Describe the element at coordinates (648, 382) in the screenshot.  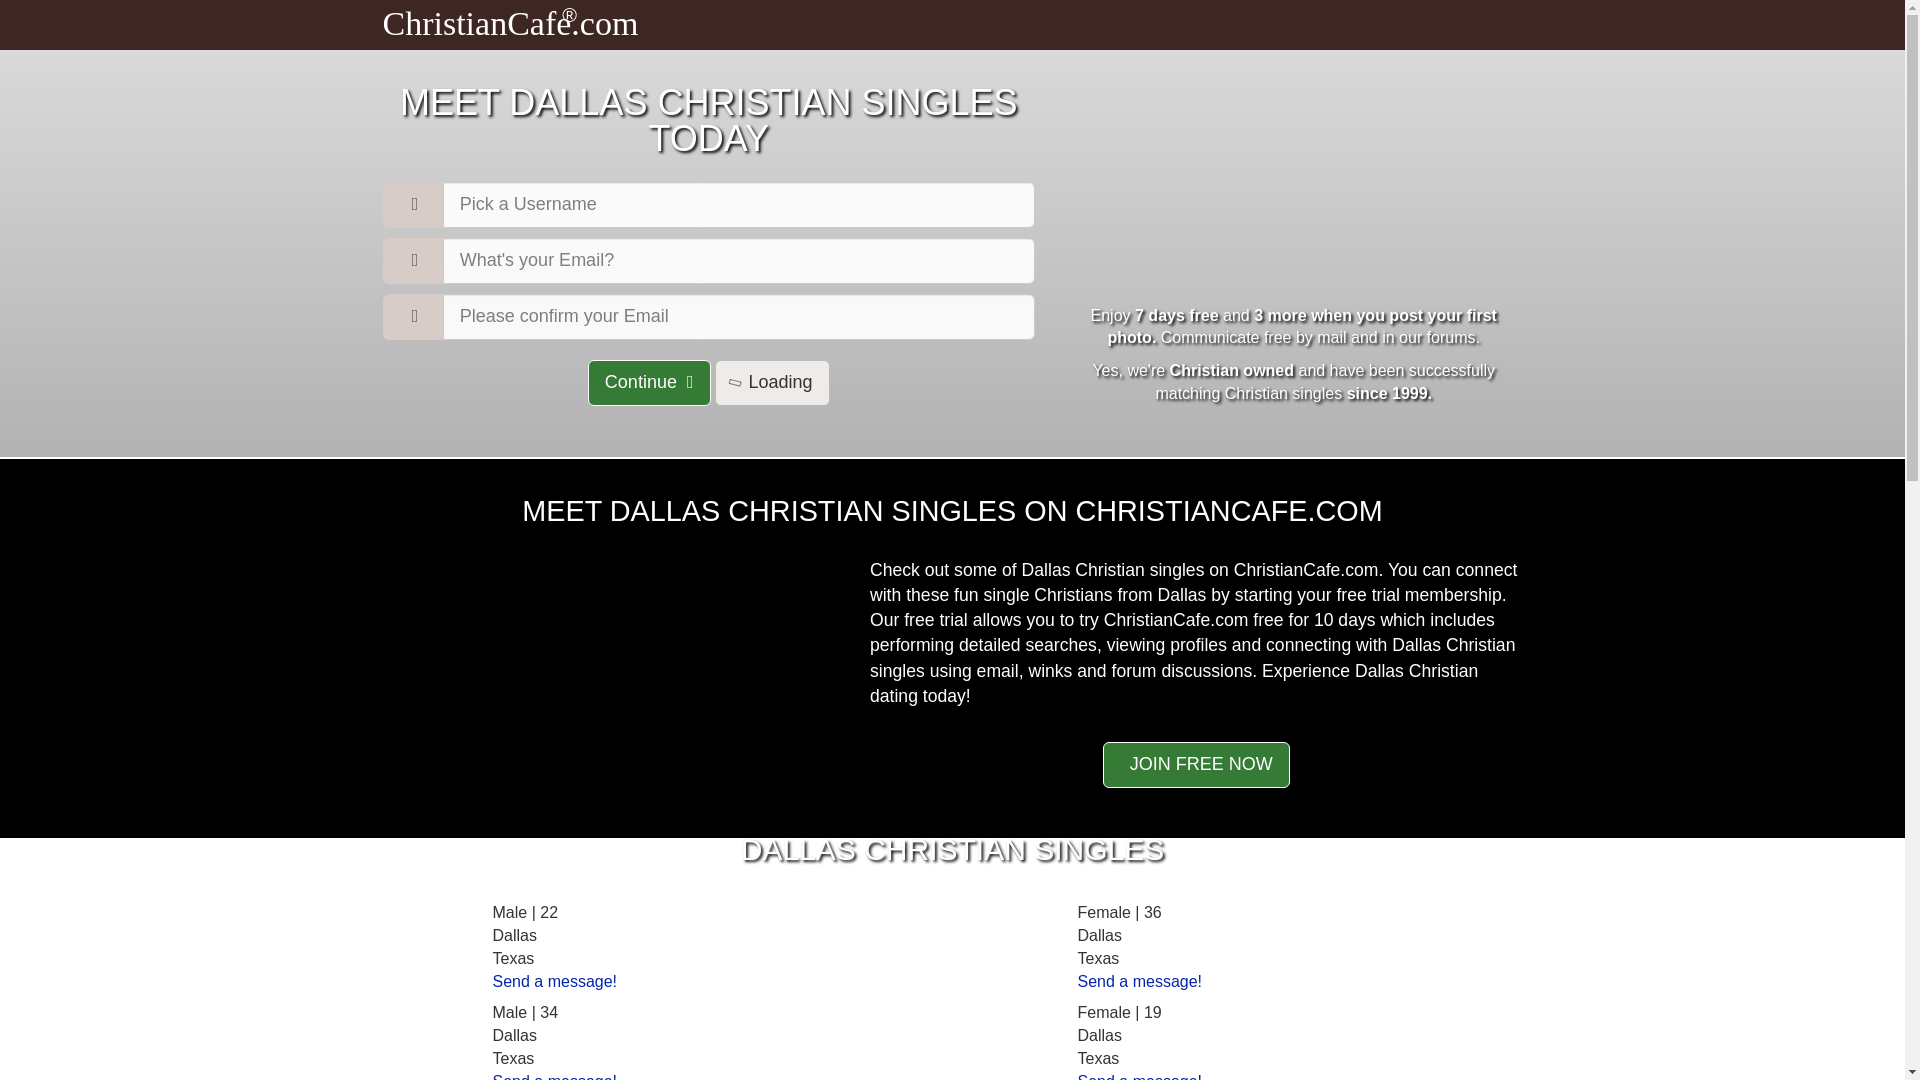
I see `Continue  ` at that location.